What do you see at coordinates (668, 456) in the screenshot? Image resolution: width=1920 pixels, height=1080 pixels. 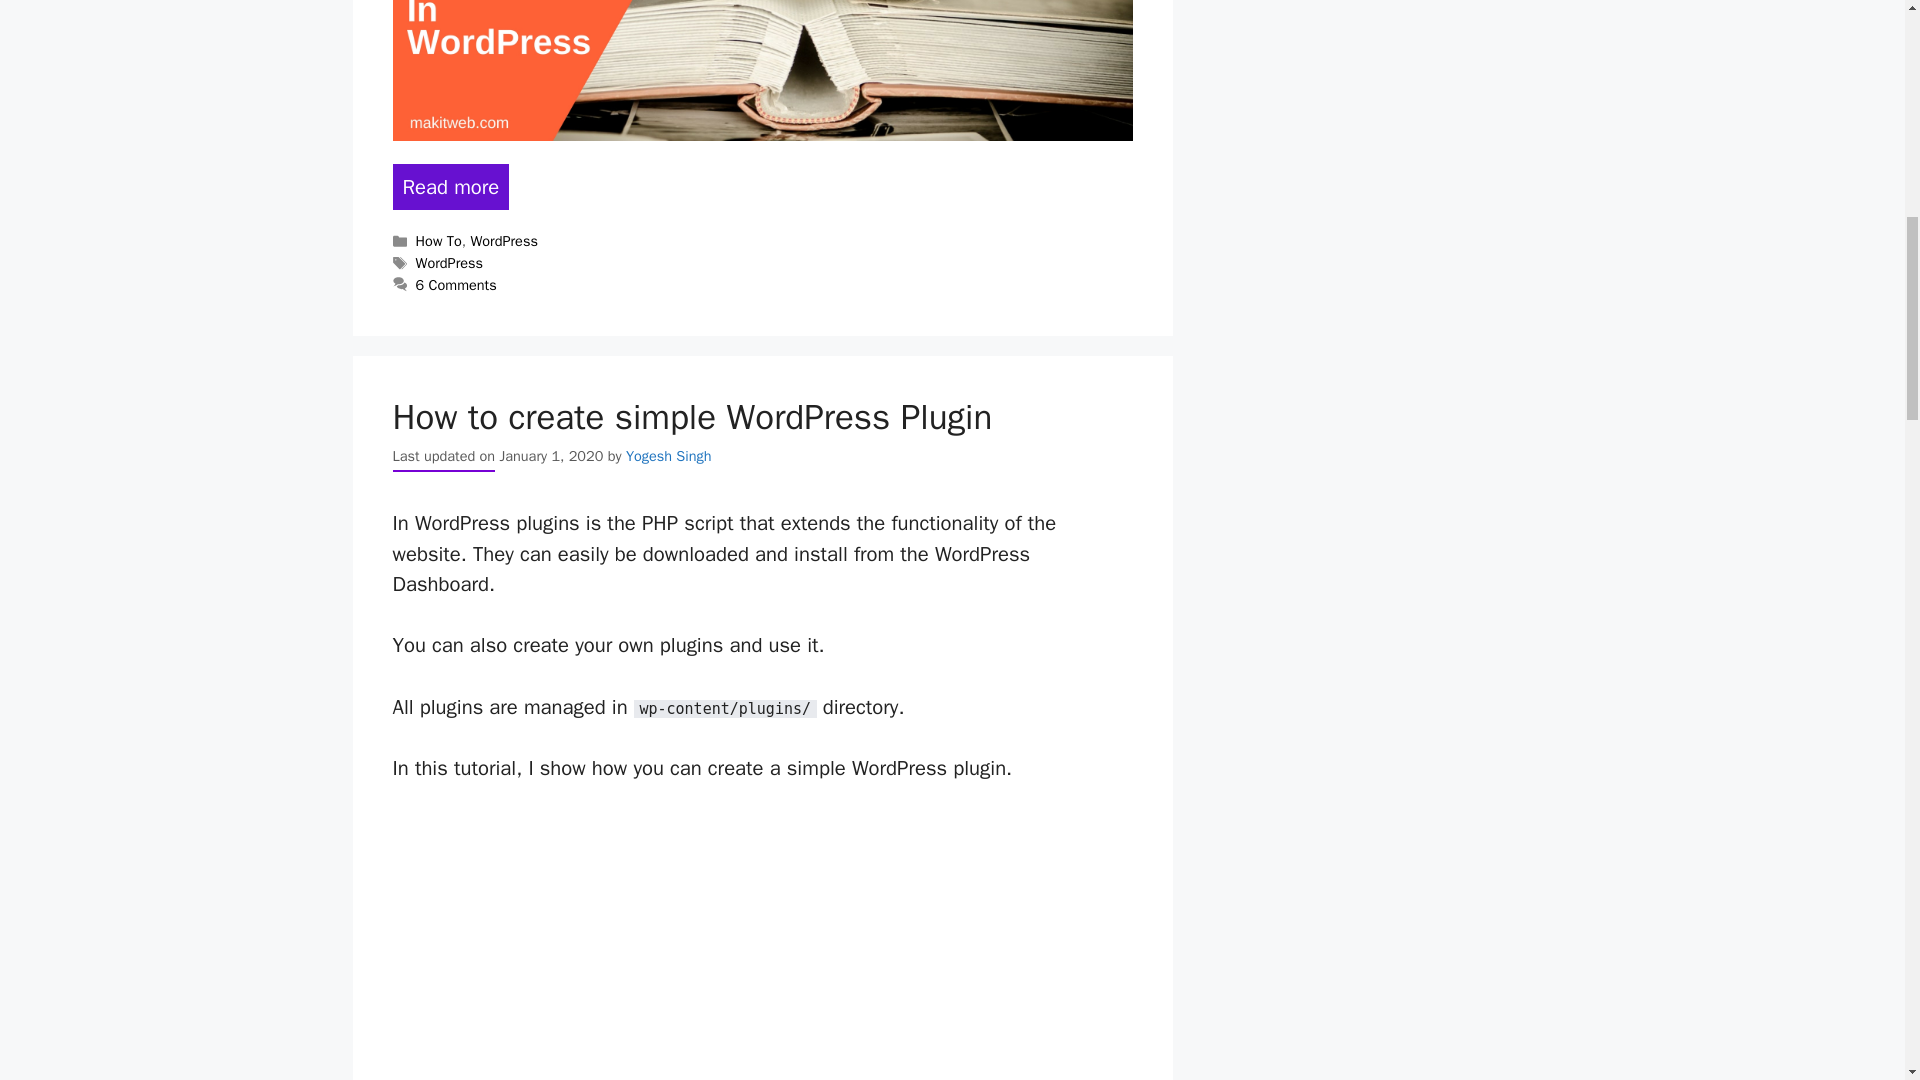 I see `View all posts by Yogesh Singh` at bounding box center [668, 456].